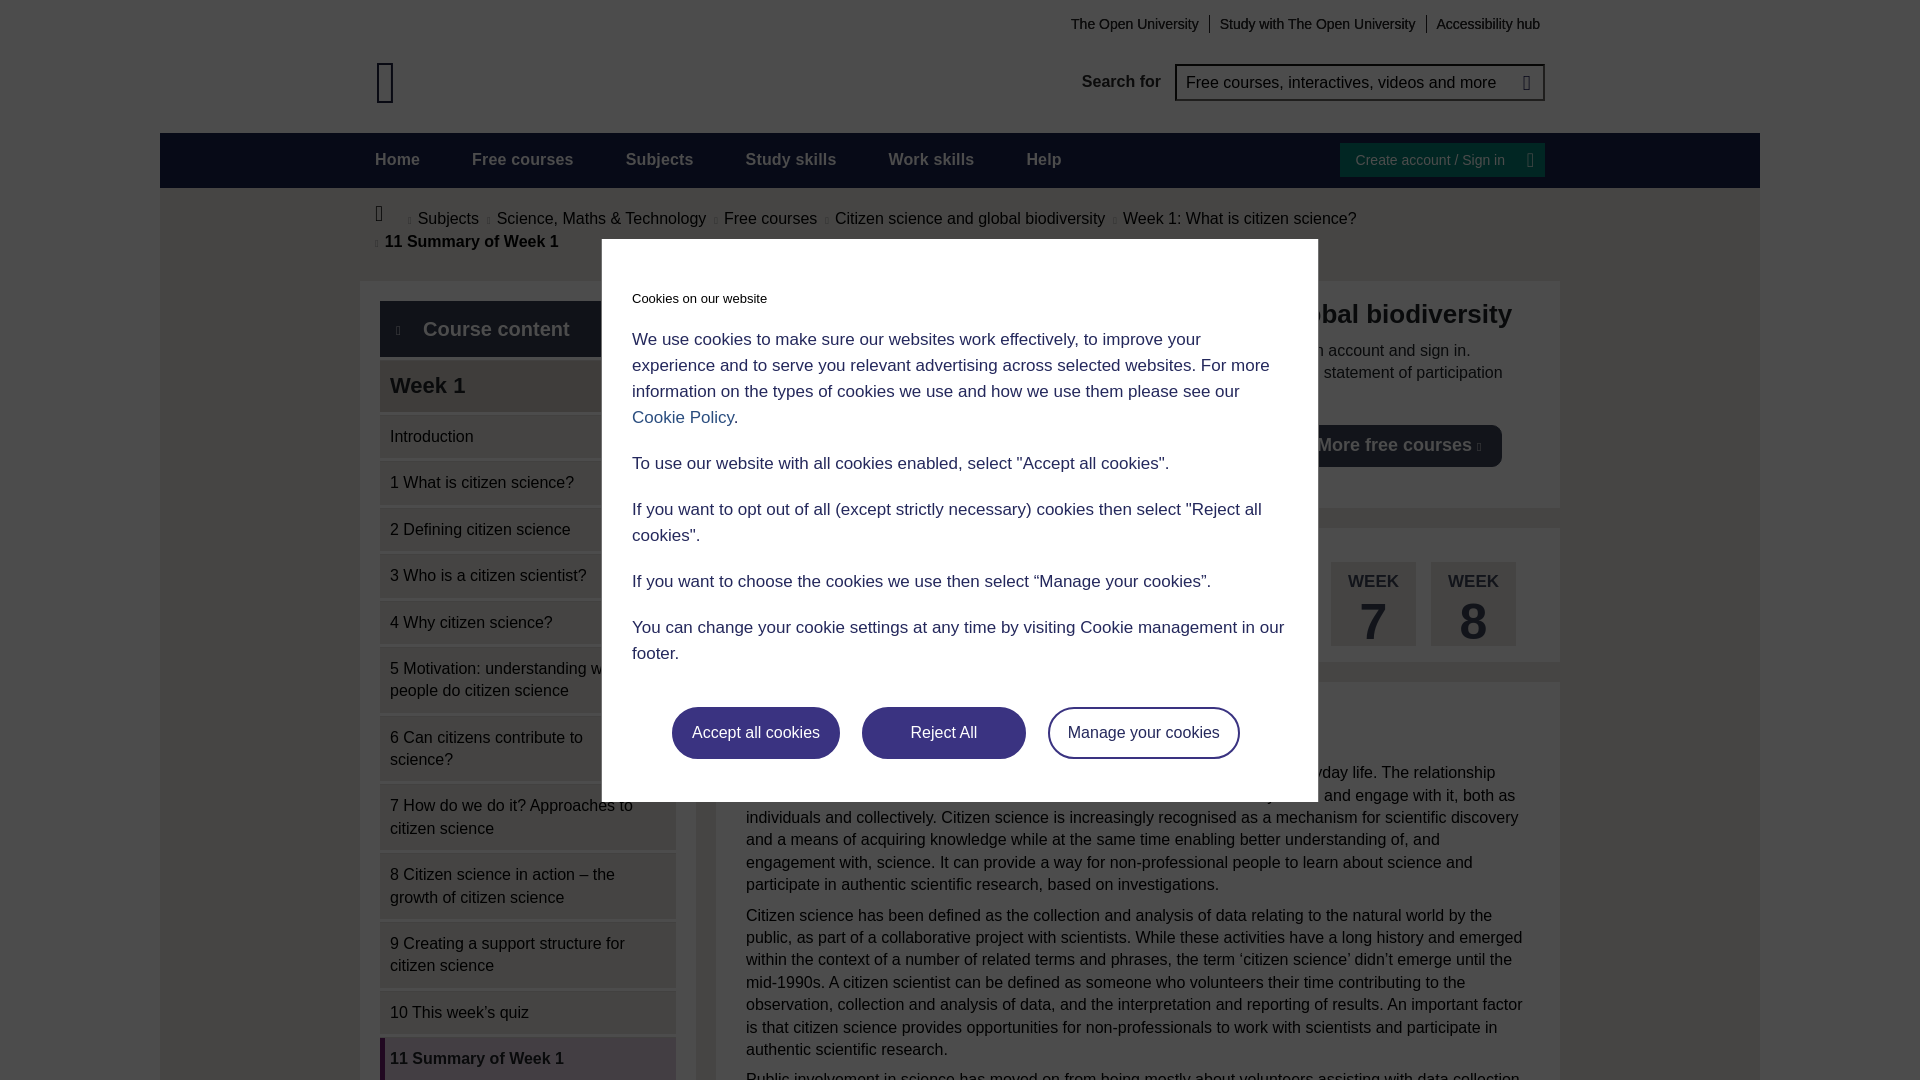 This screenshot has height=1080, width=1920. I want to click on Subjects, so click(659, 160).